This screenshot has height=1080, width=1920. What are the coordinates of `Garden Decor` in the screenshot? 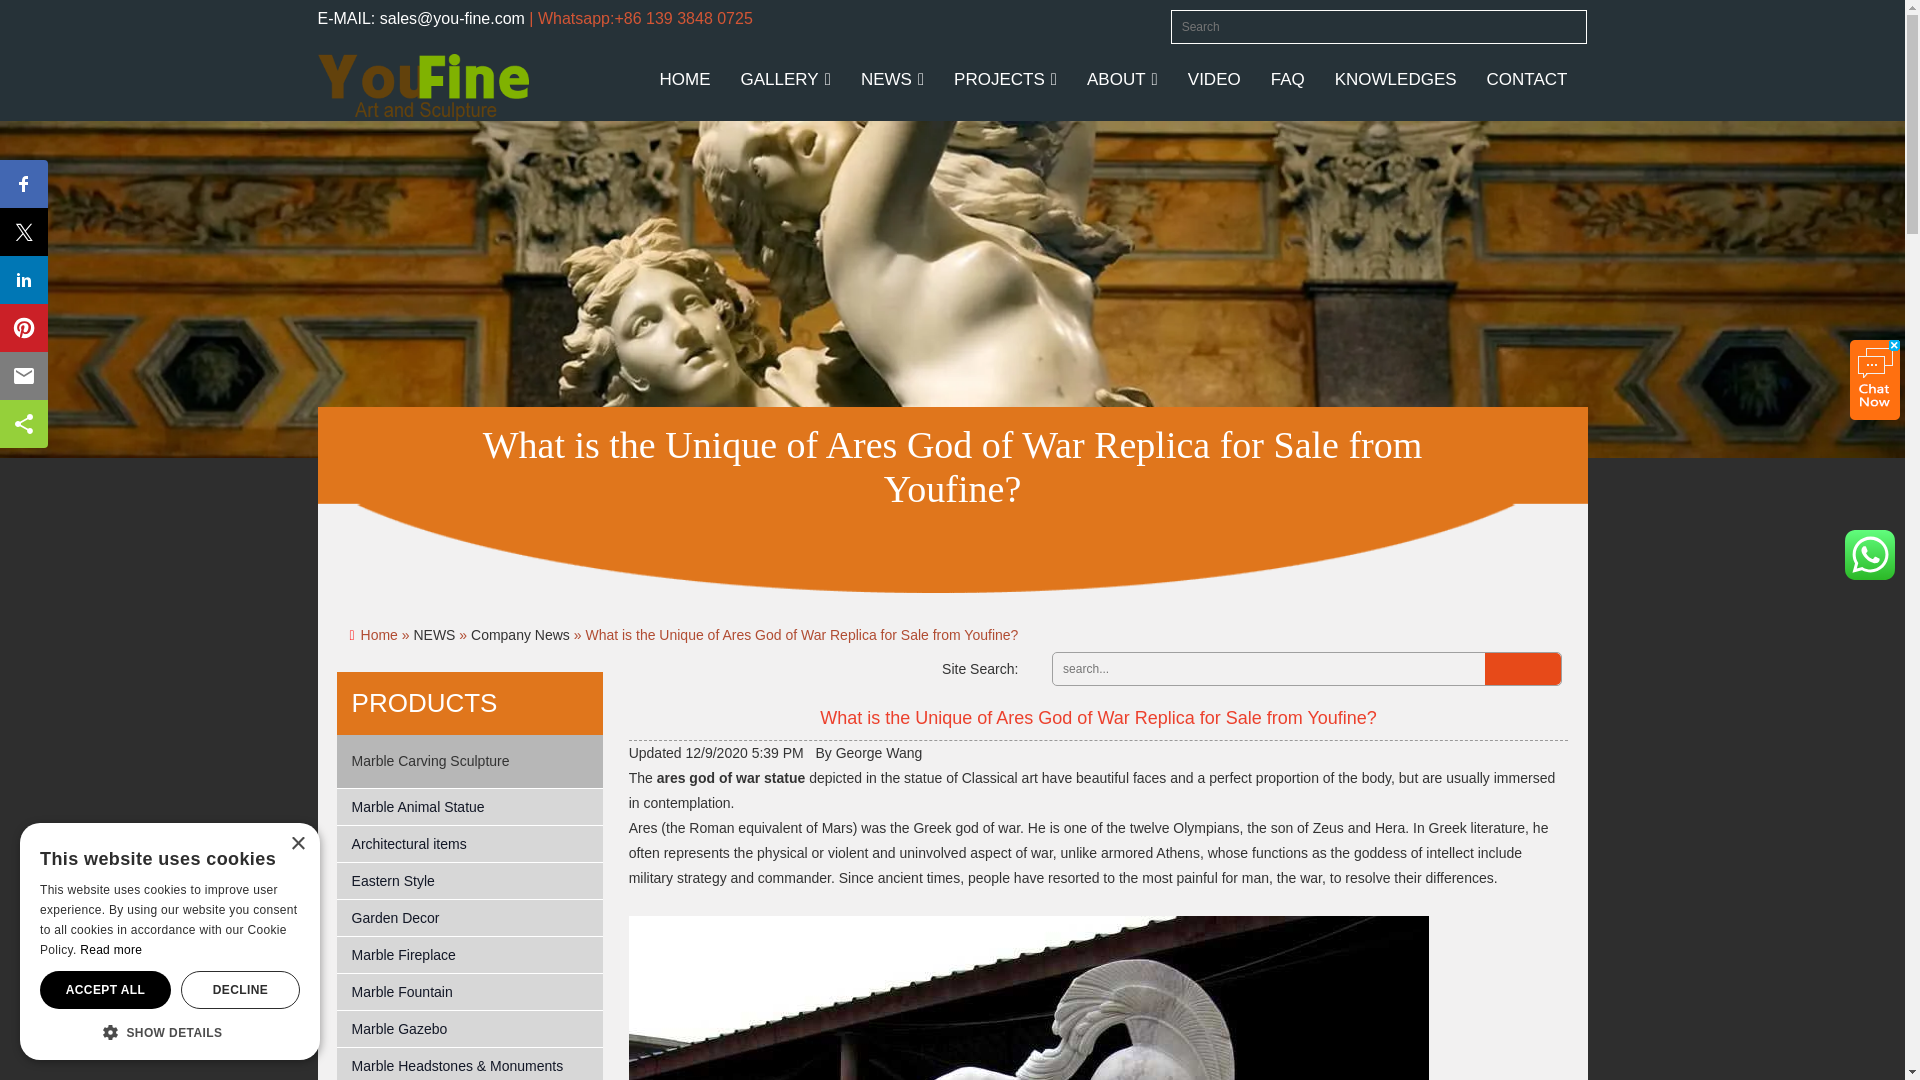 It's located at (470, 918).